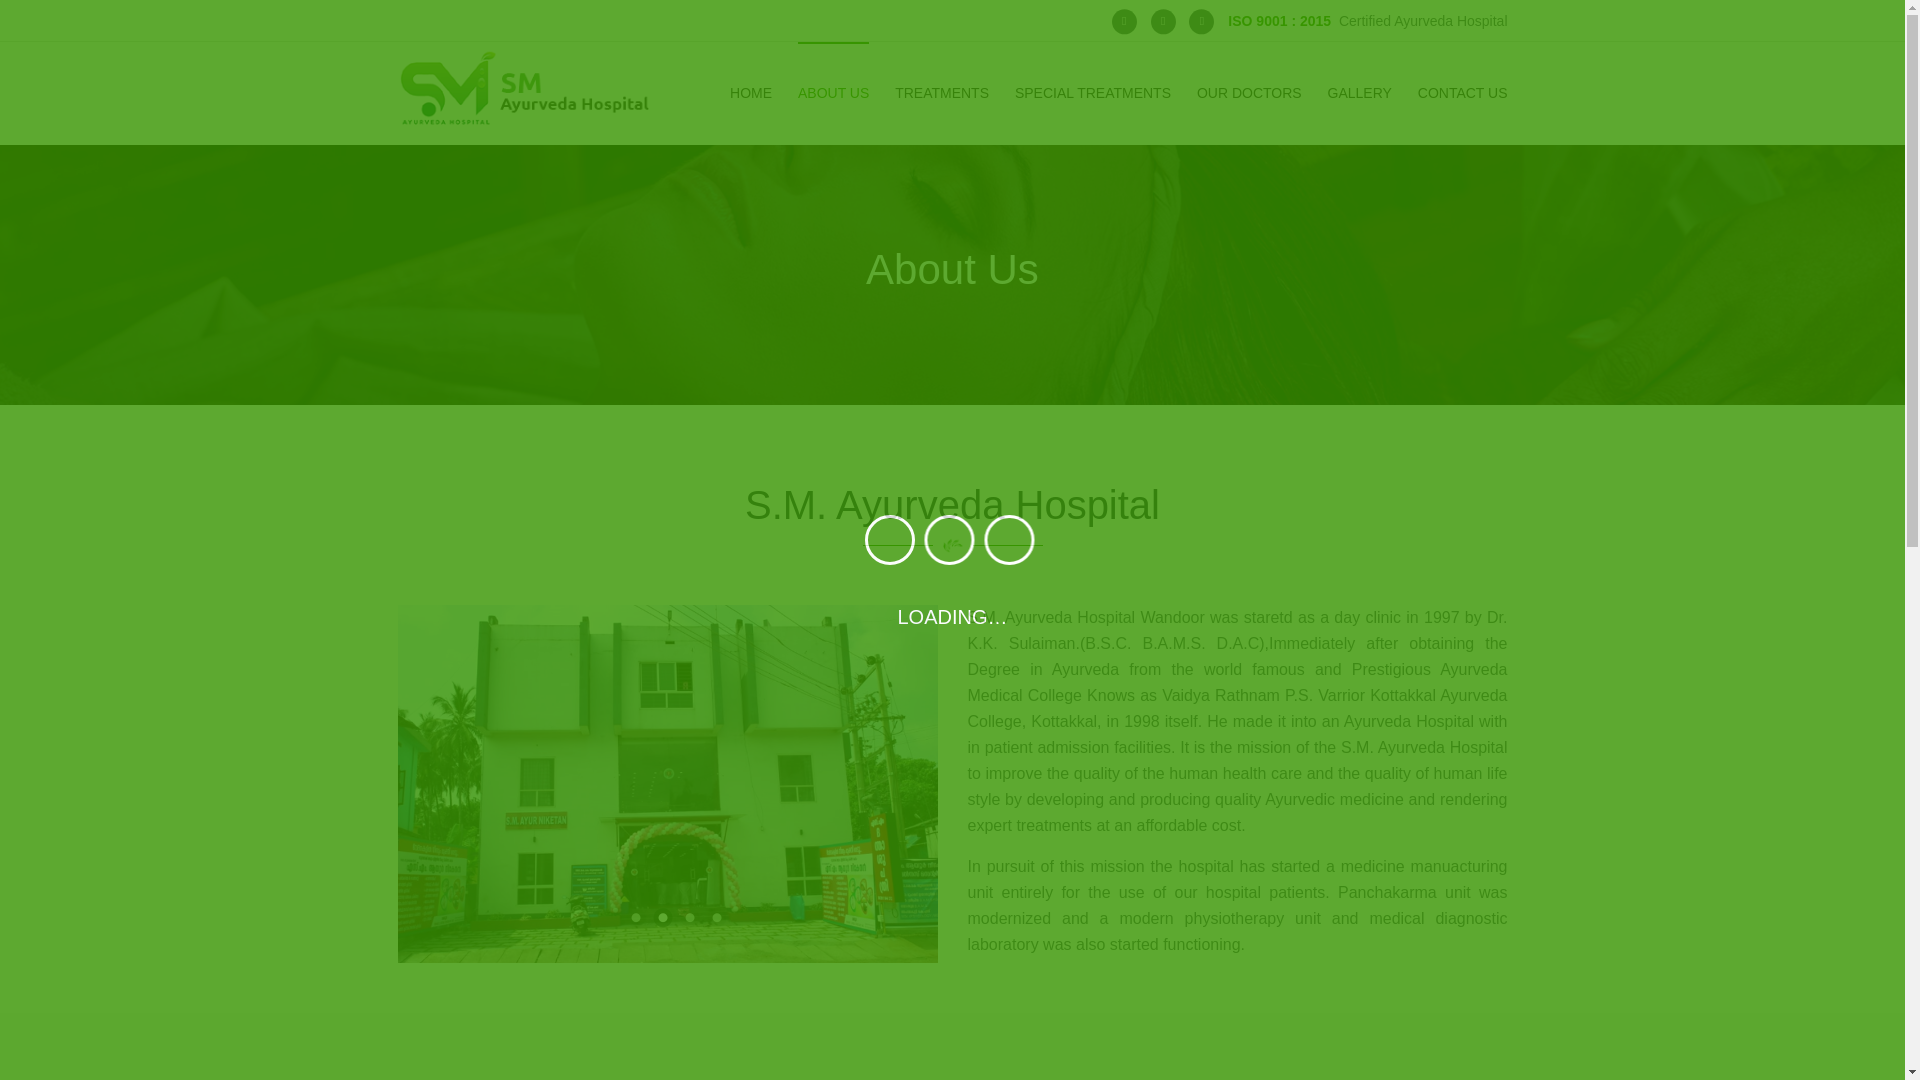  I want to click on OUR DOCTORS, so click(1248, 88).